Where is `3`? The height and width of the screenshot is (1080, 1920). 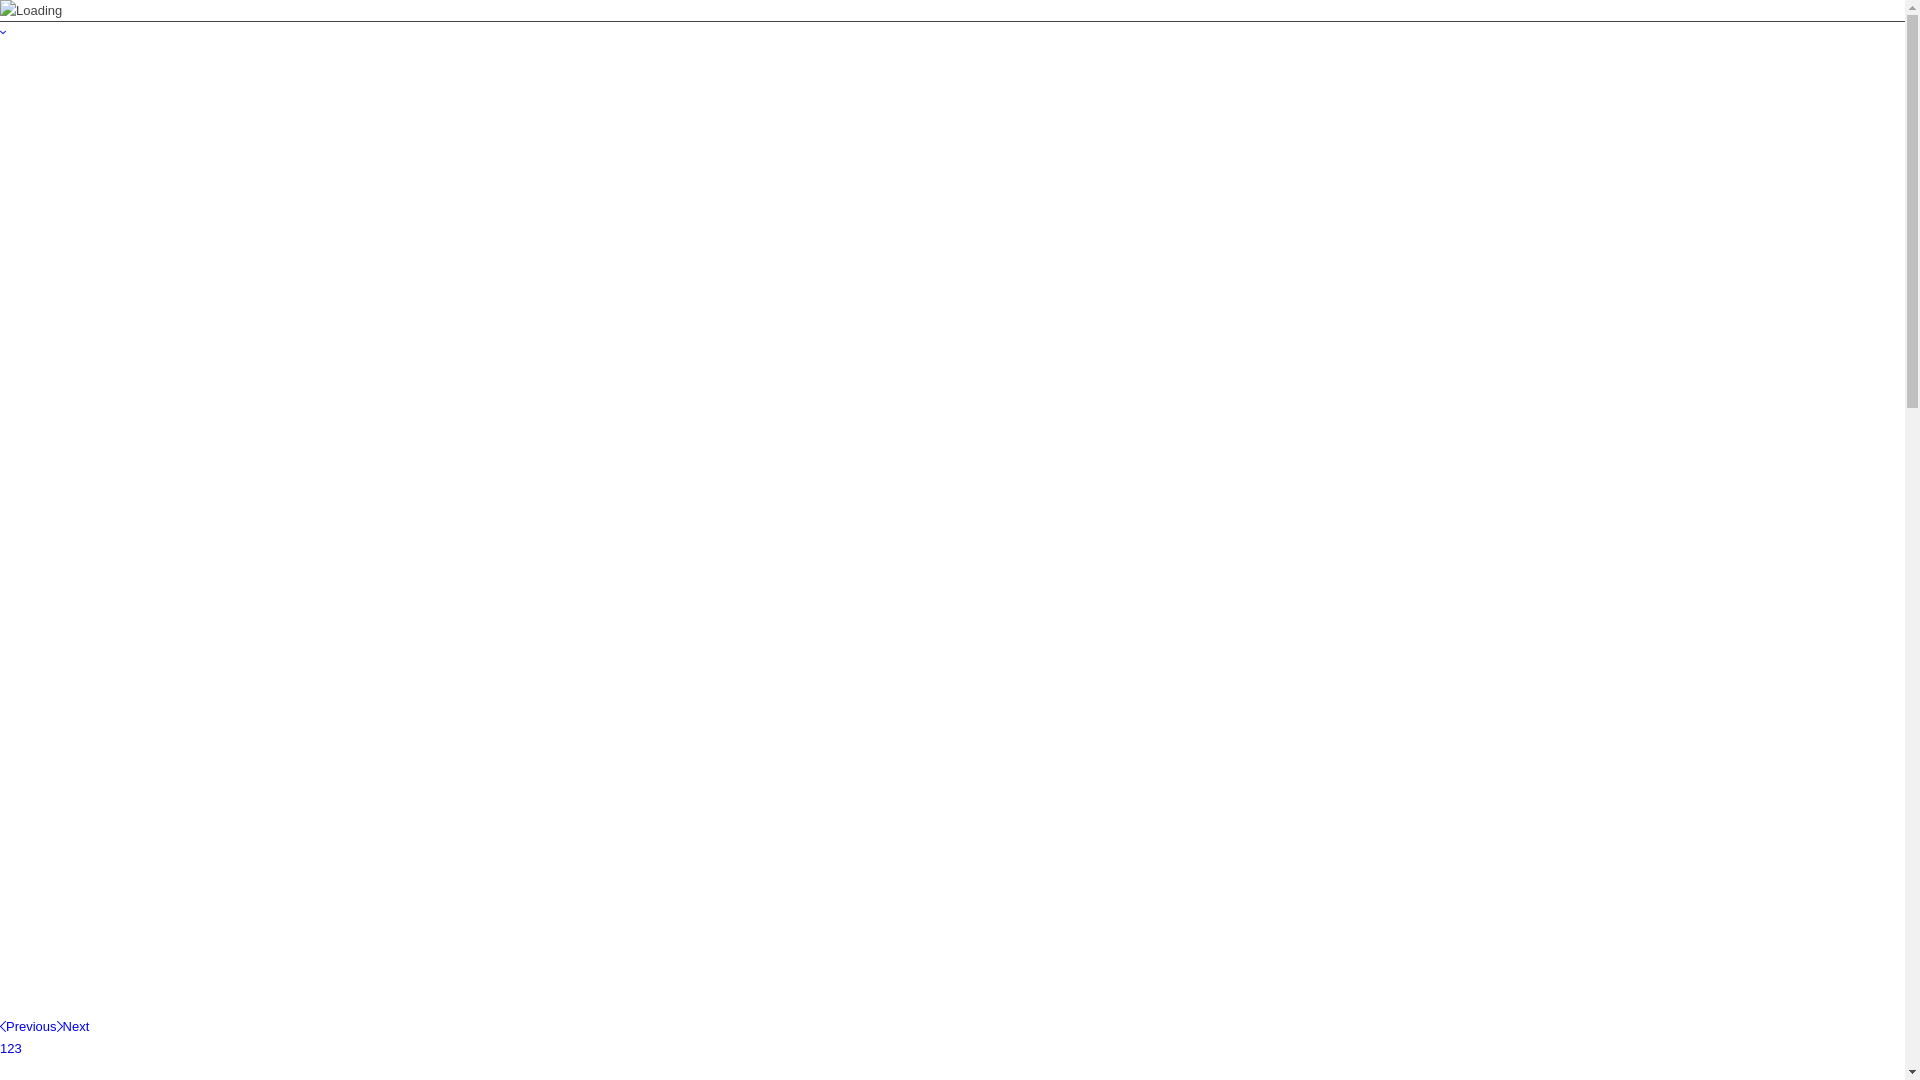 3 is located at coordinates (18, 1048).